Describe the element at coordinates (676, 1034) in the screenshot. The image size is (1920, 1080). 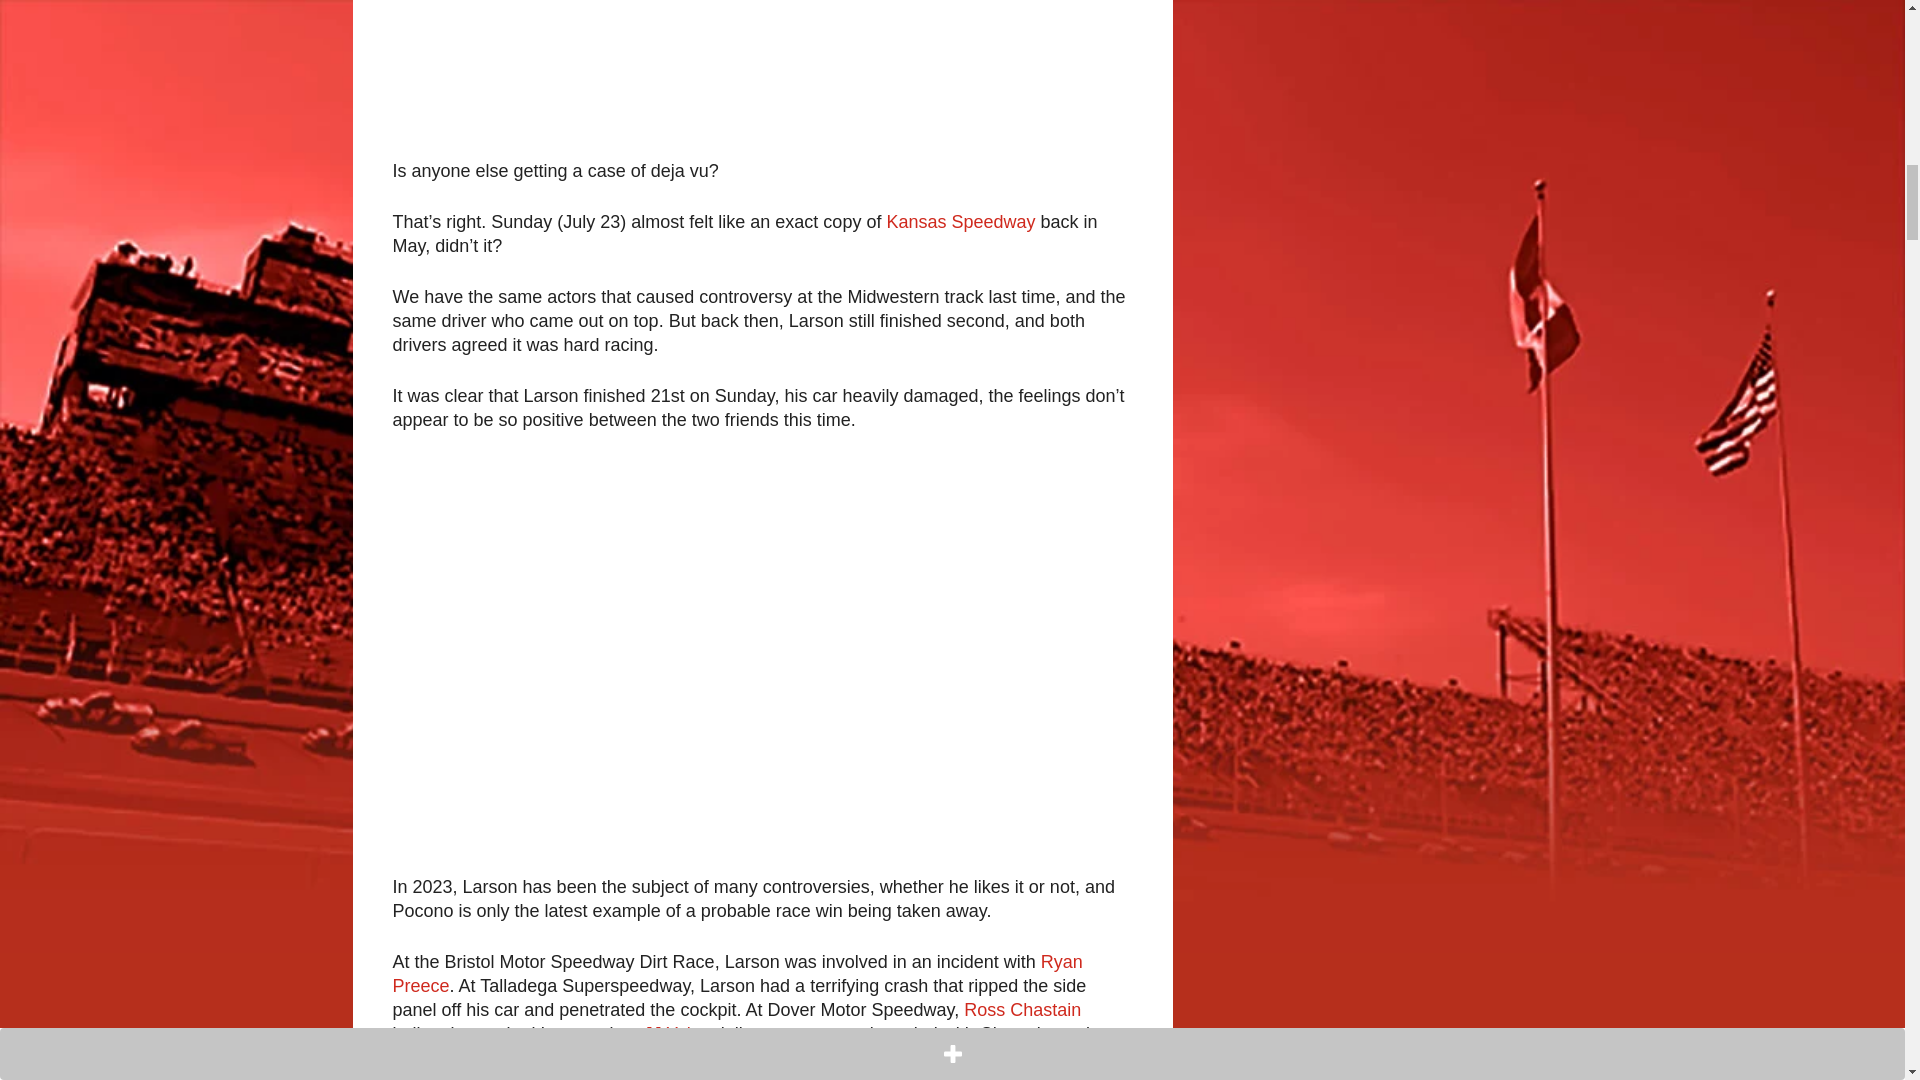
I see `JJ Yeley` at that location.